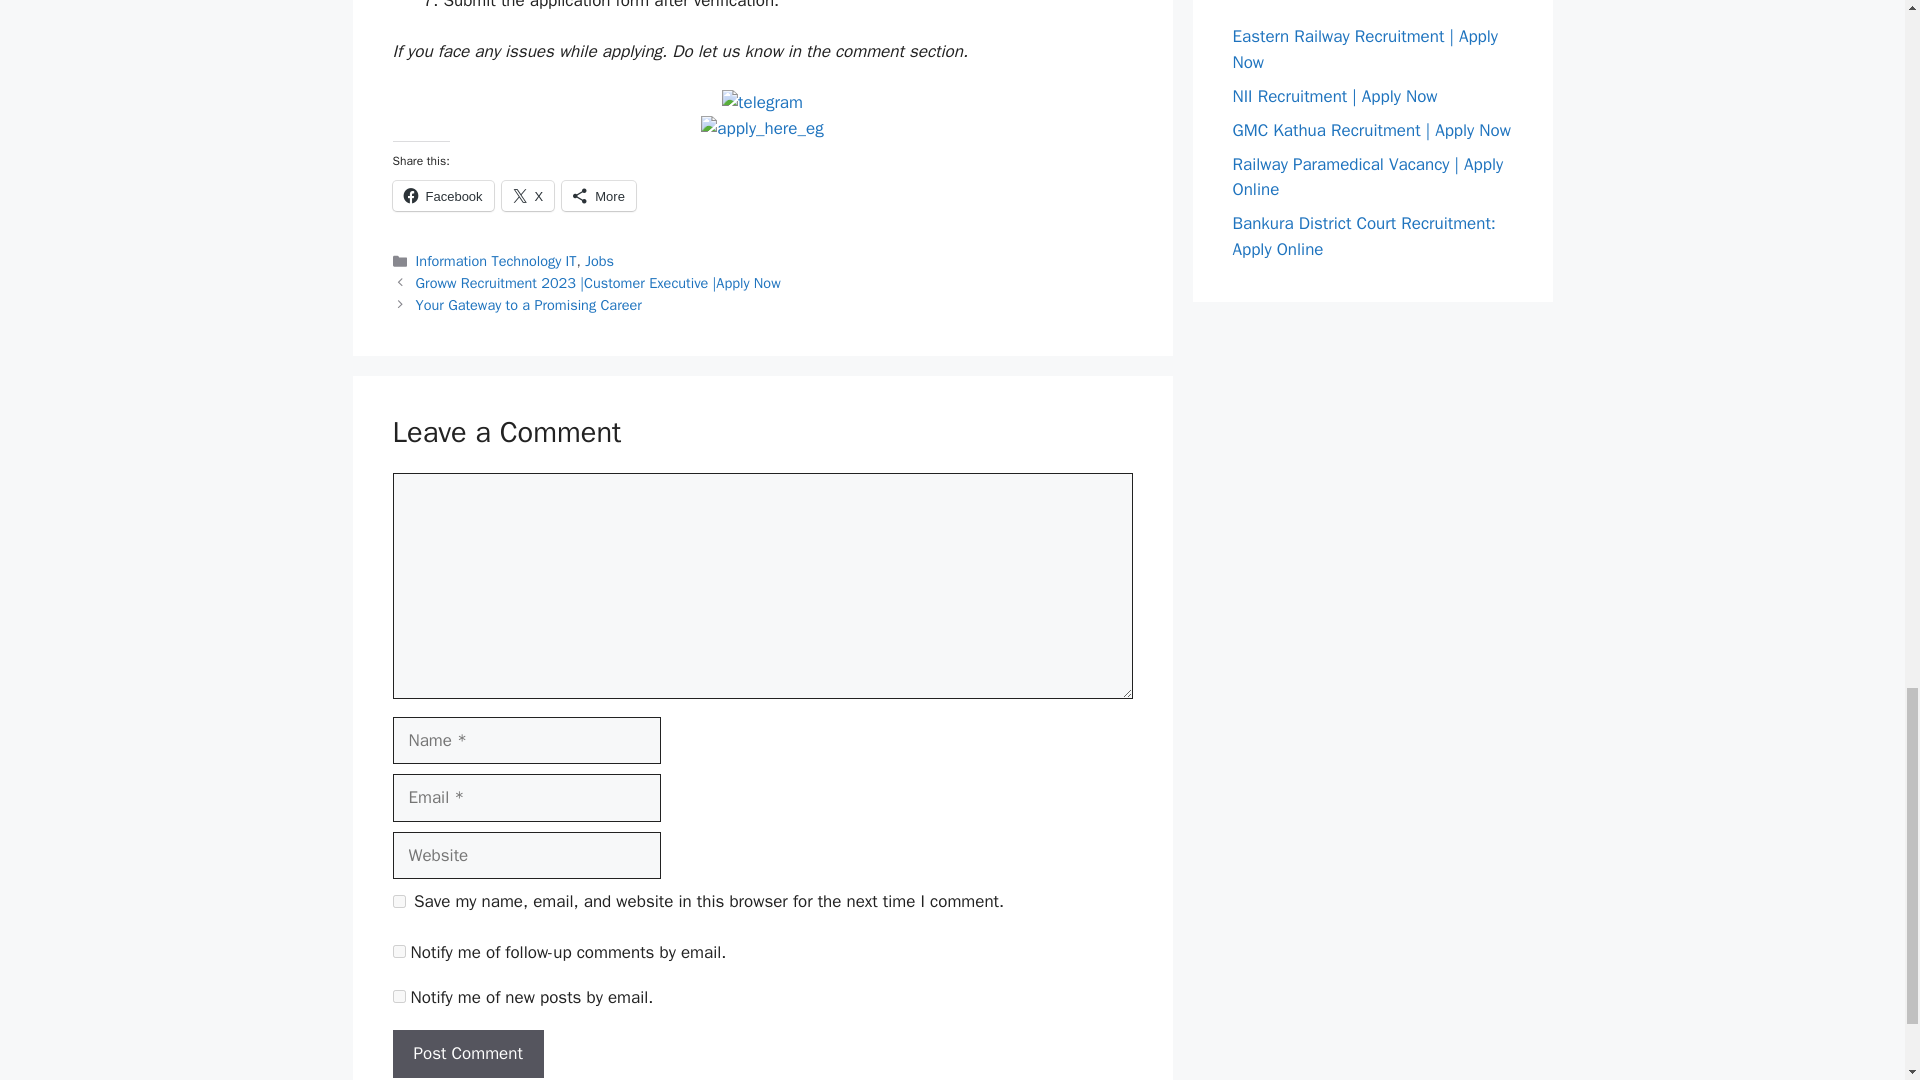 This screenshot has width=1920, height=1080. I want to click on subscribe, so click(398, 951).